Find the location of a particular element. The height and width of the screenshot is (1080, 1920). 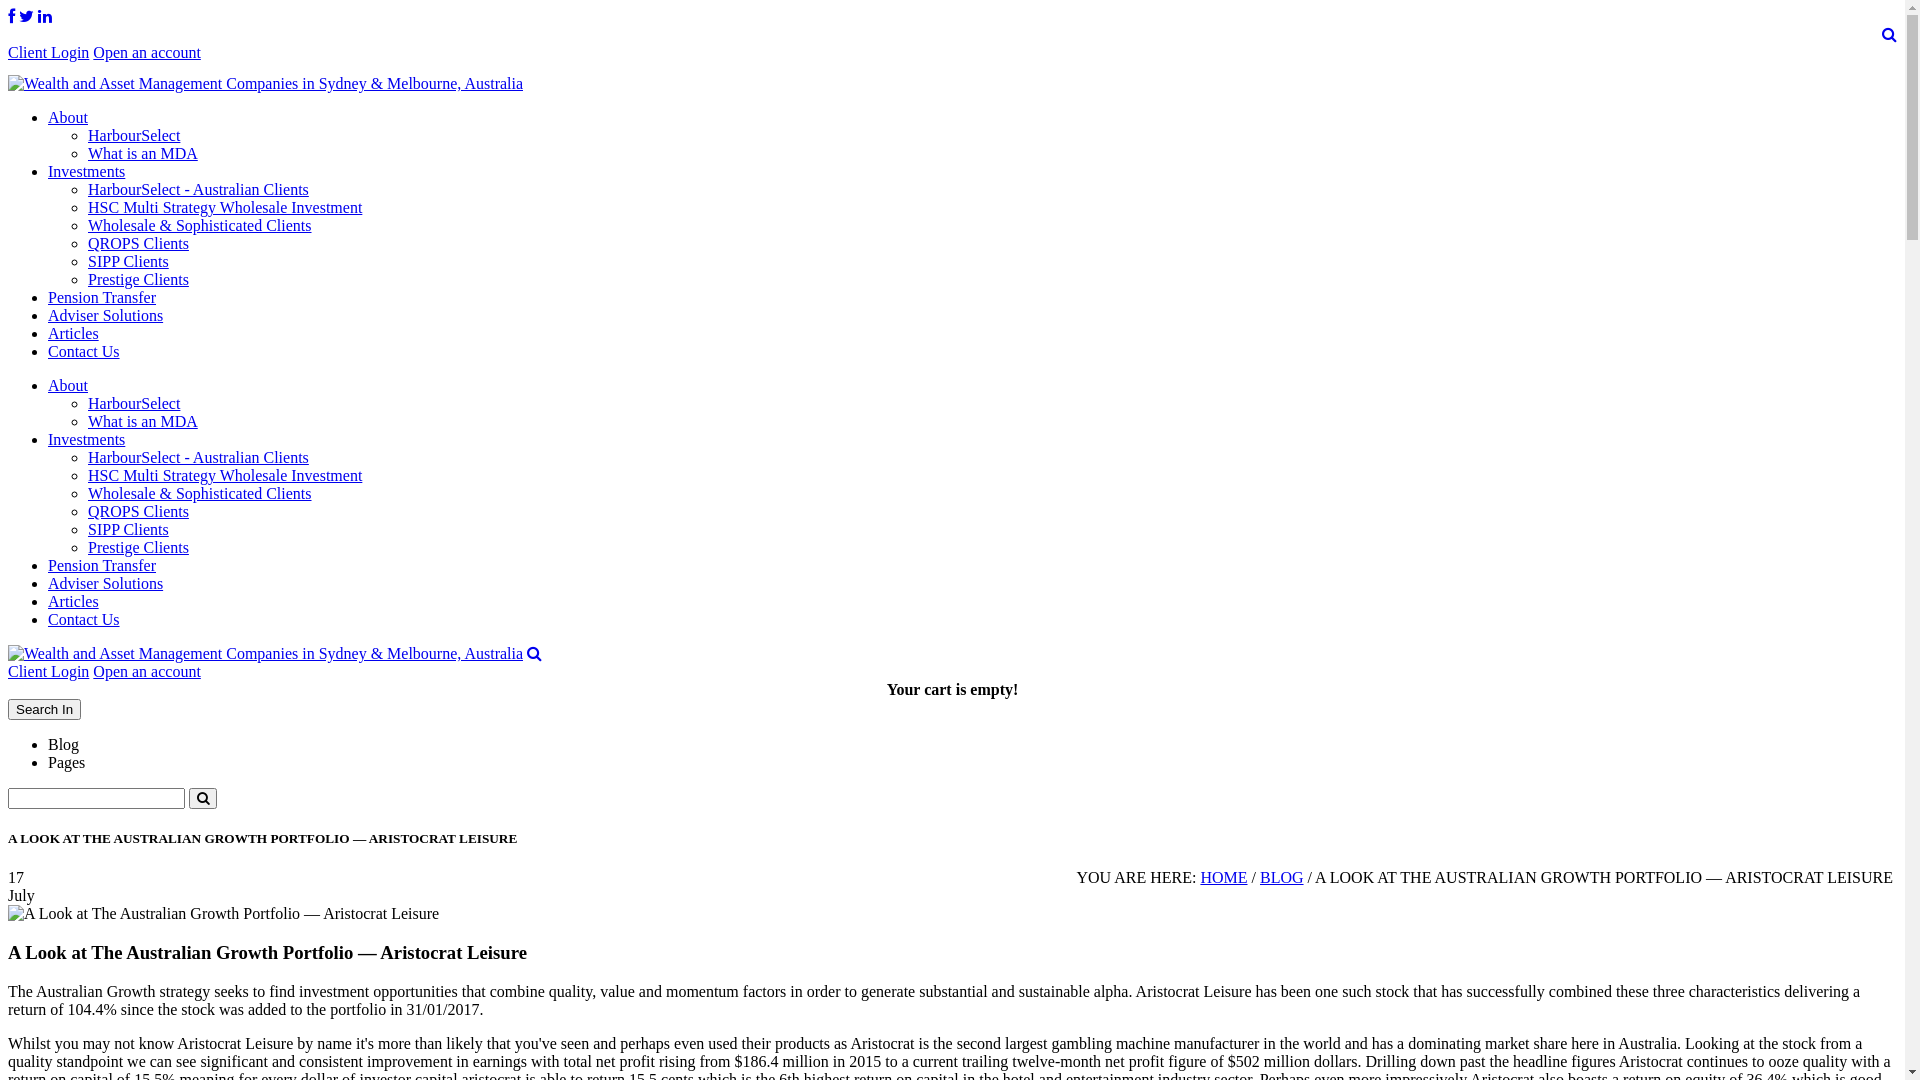

About is located at coordinates (68, 386).